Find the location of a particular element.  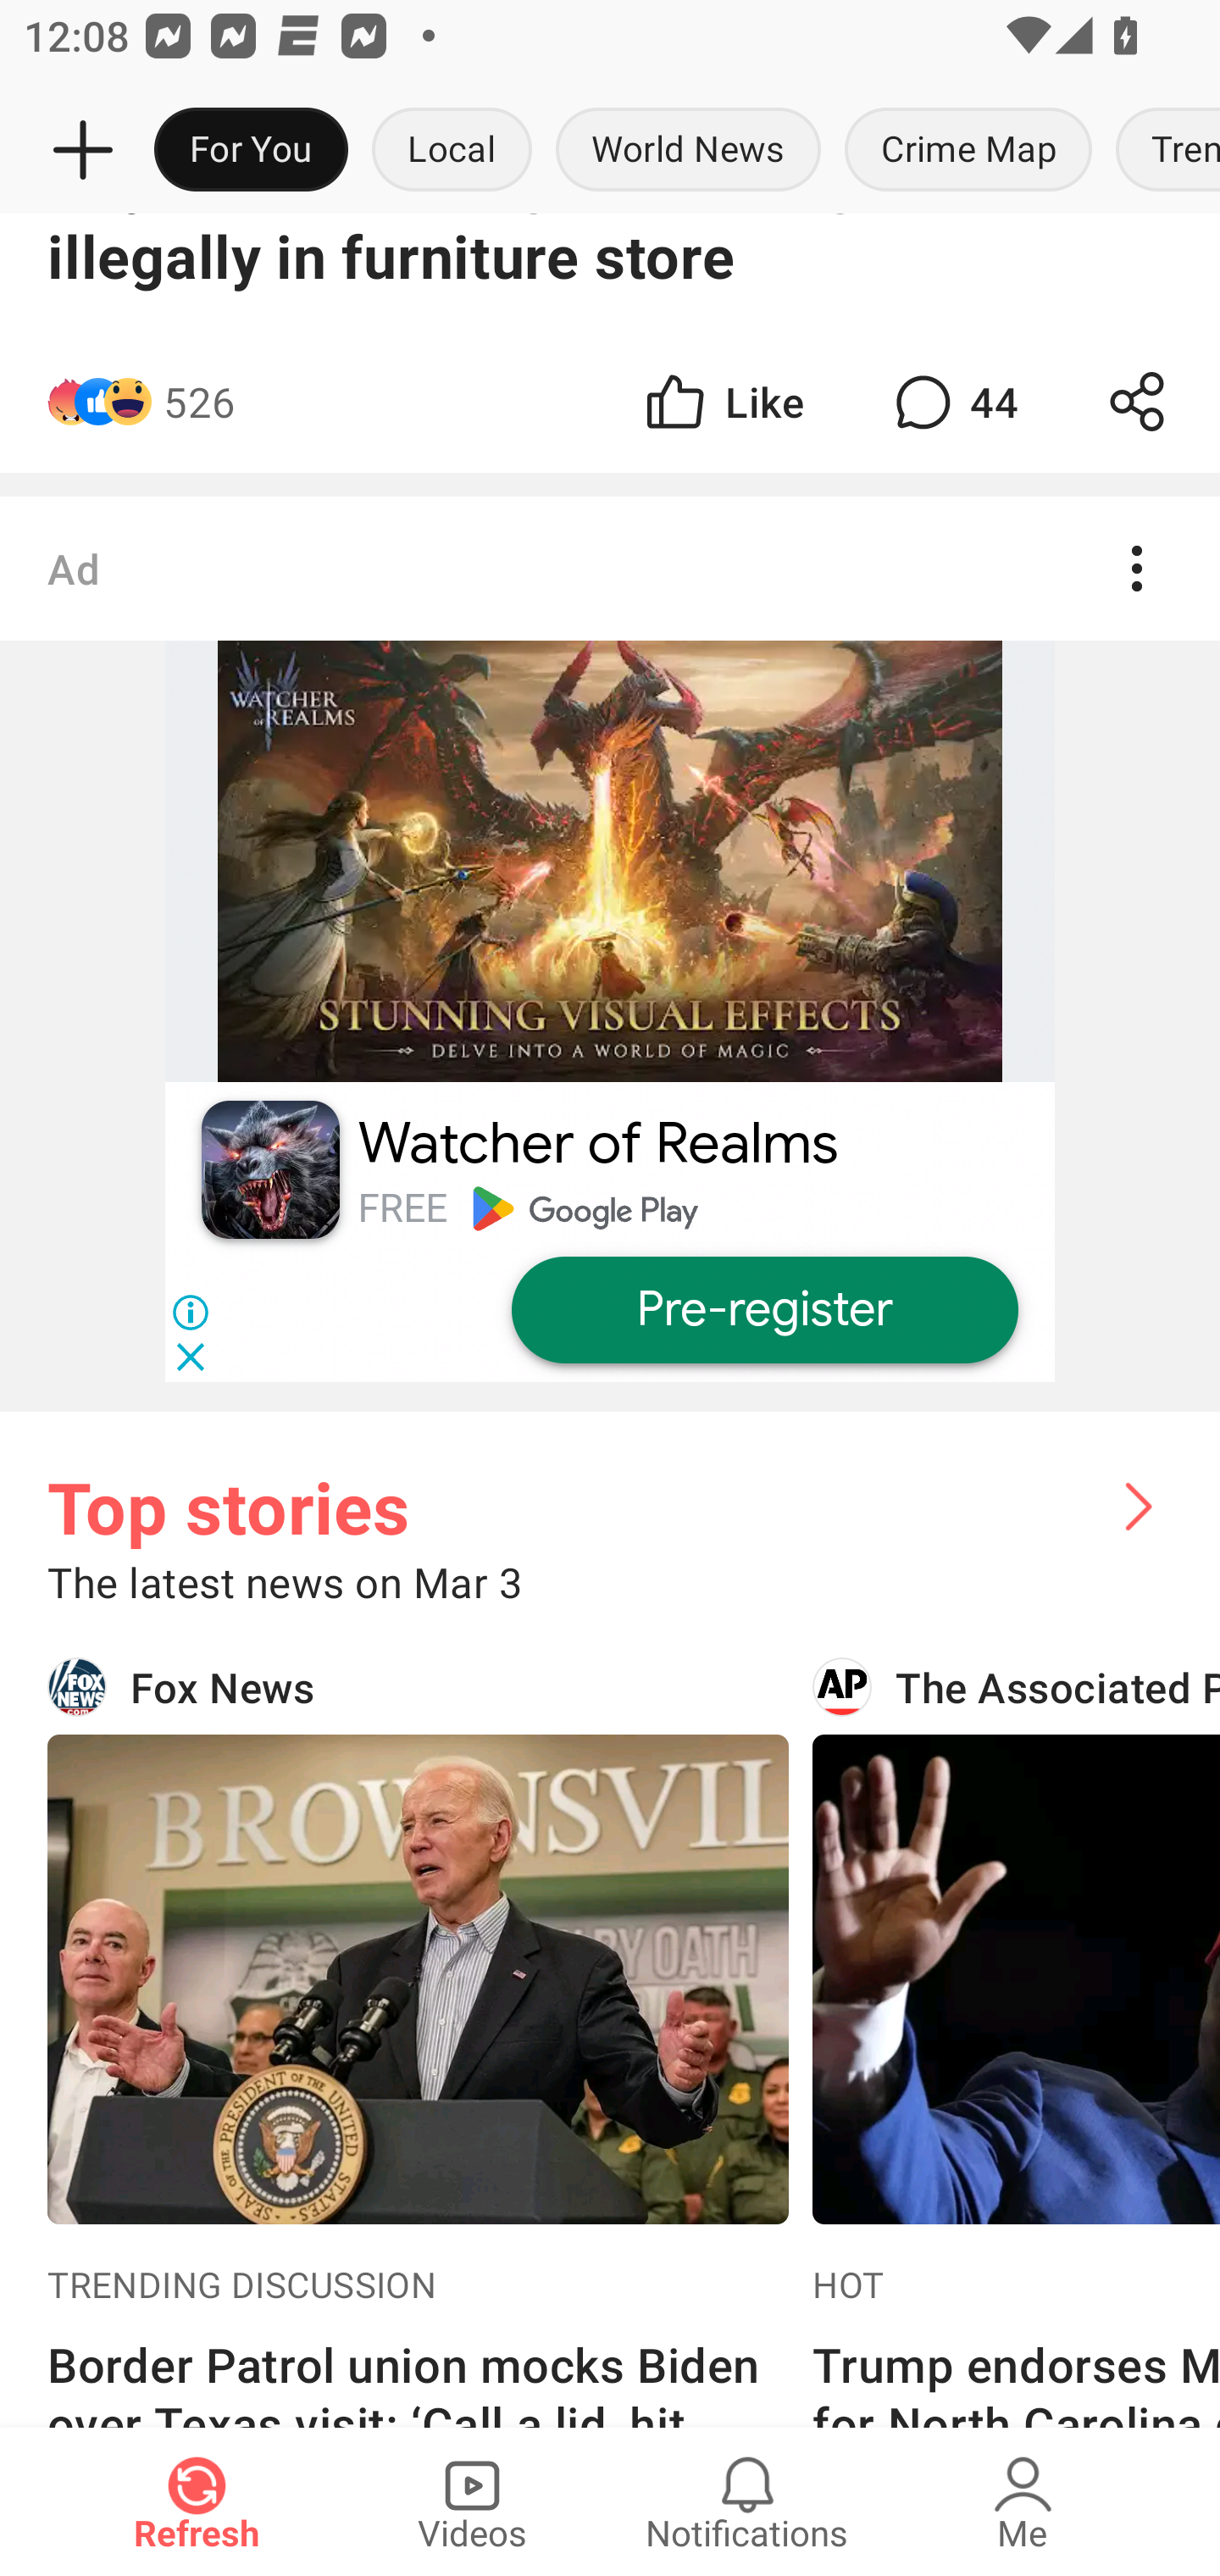

526 is located at coordinates (198, 402).